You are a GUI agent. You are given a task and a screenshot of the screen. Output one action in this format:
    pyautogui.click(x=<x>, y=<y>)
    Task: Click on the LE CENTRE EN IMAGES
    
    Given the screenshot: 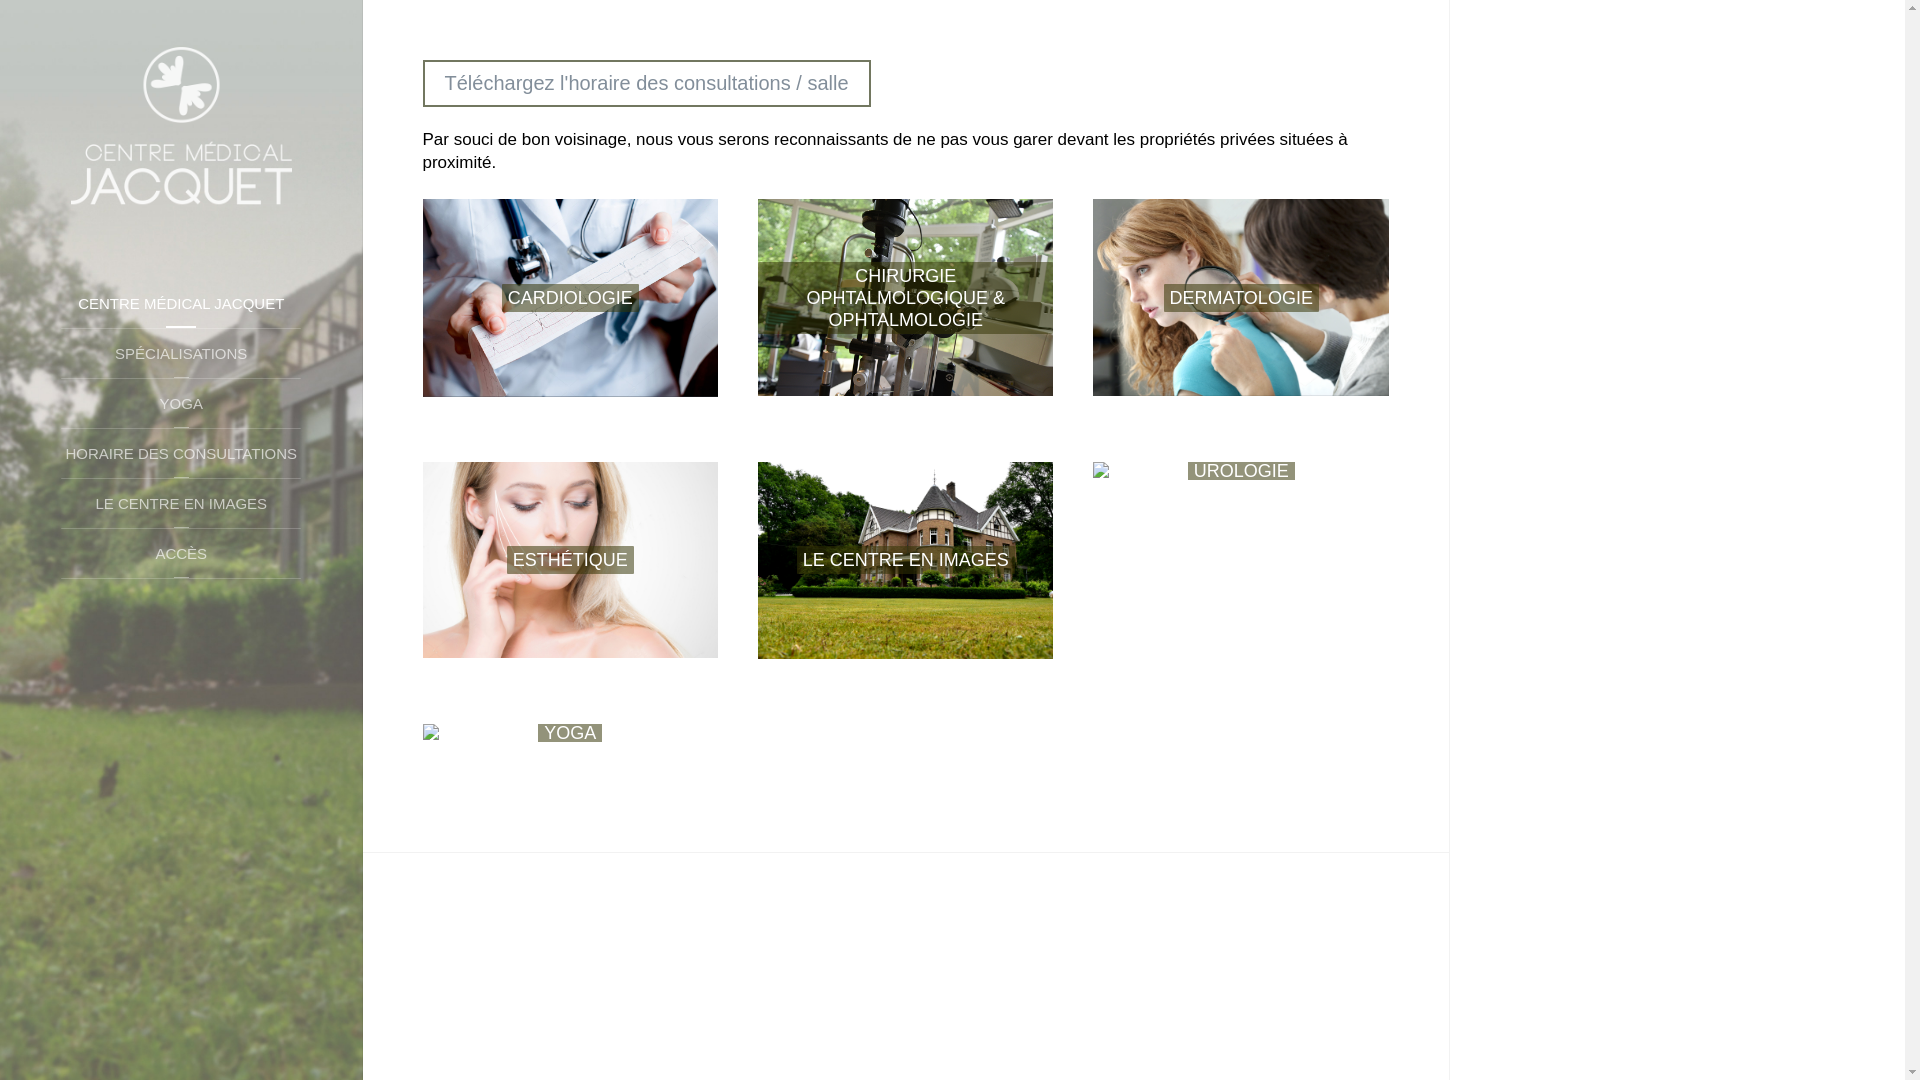 What is the action you would take?
    pyautogui.click(x=181, y=504)
    